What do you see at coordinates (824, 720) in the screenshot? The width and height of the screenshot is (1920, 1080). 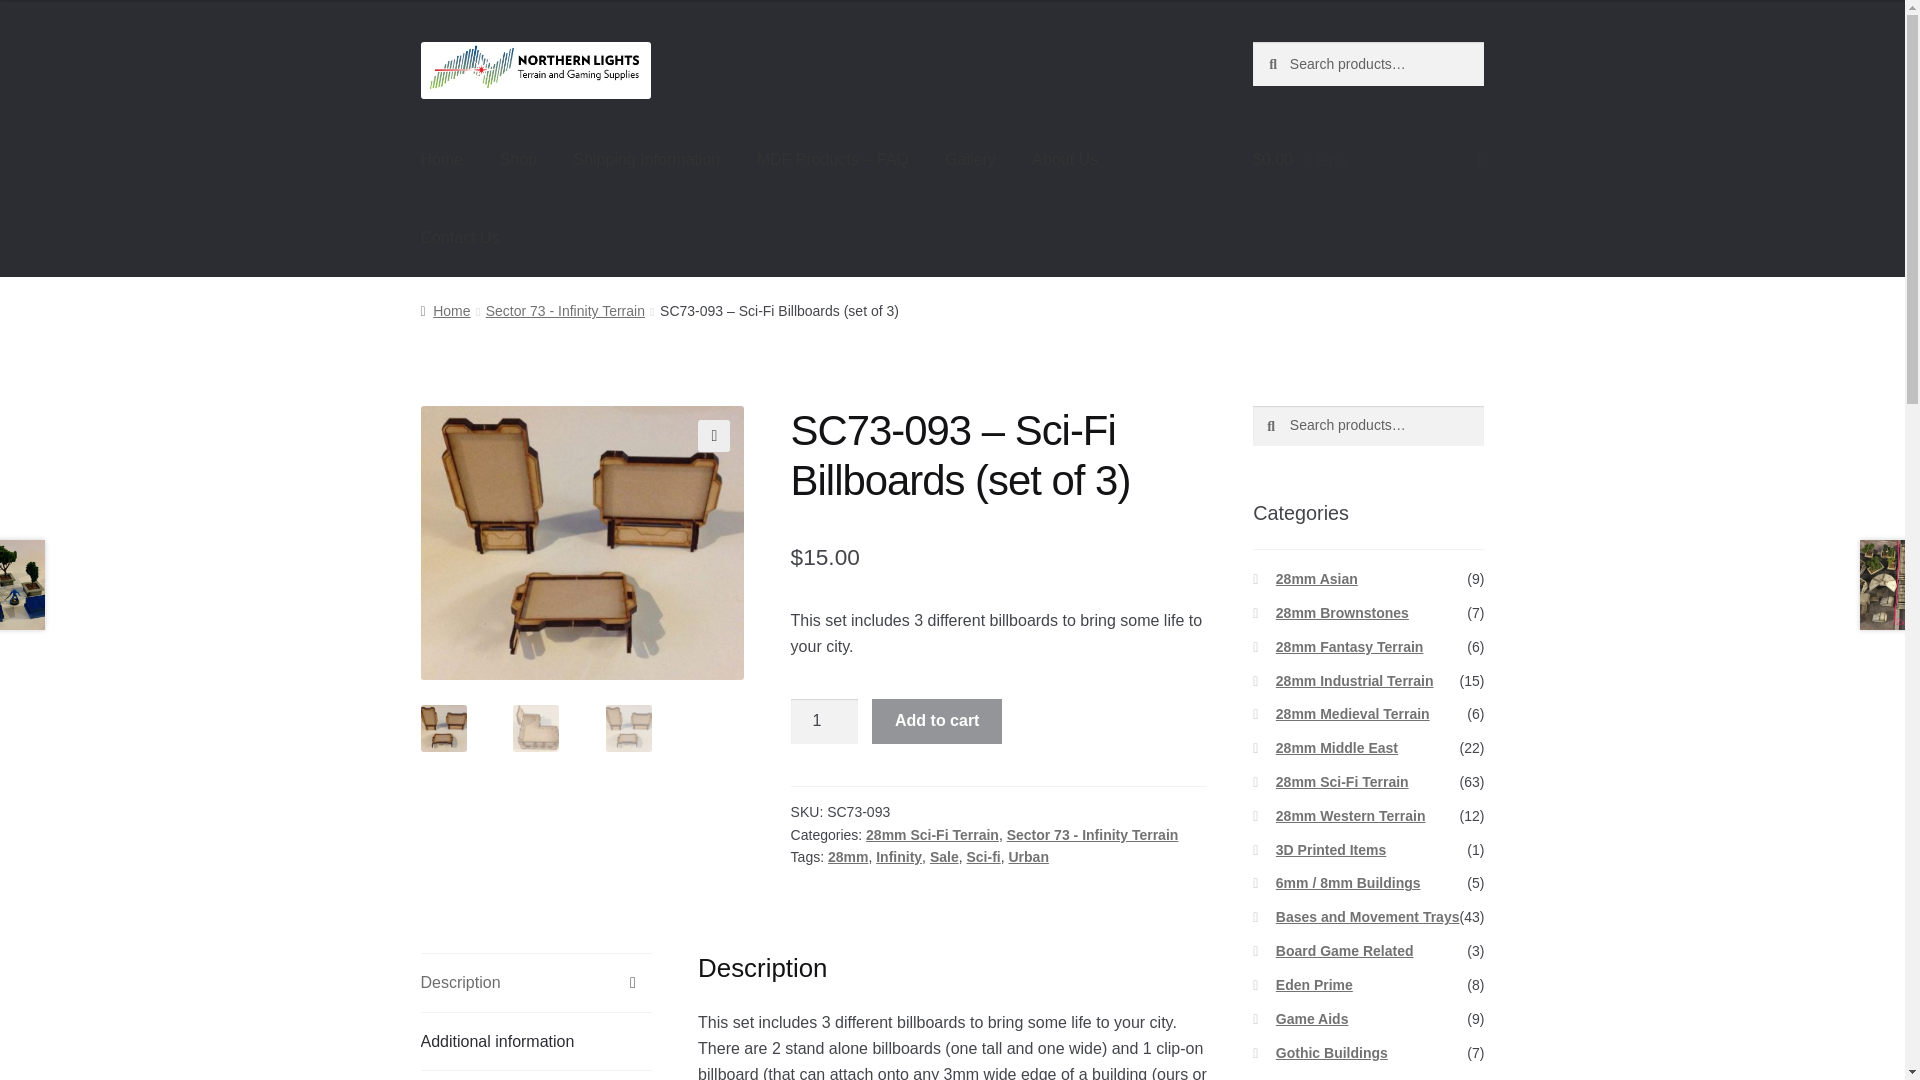 I see `Qty` at bounding box center [824, 720].